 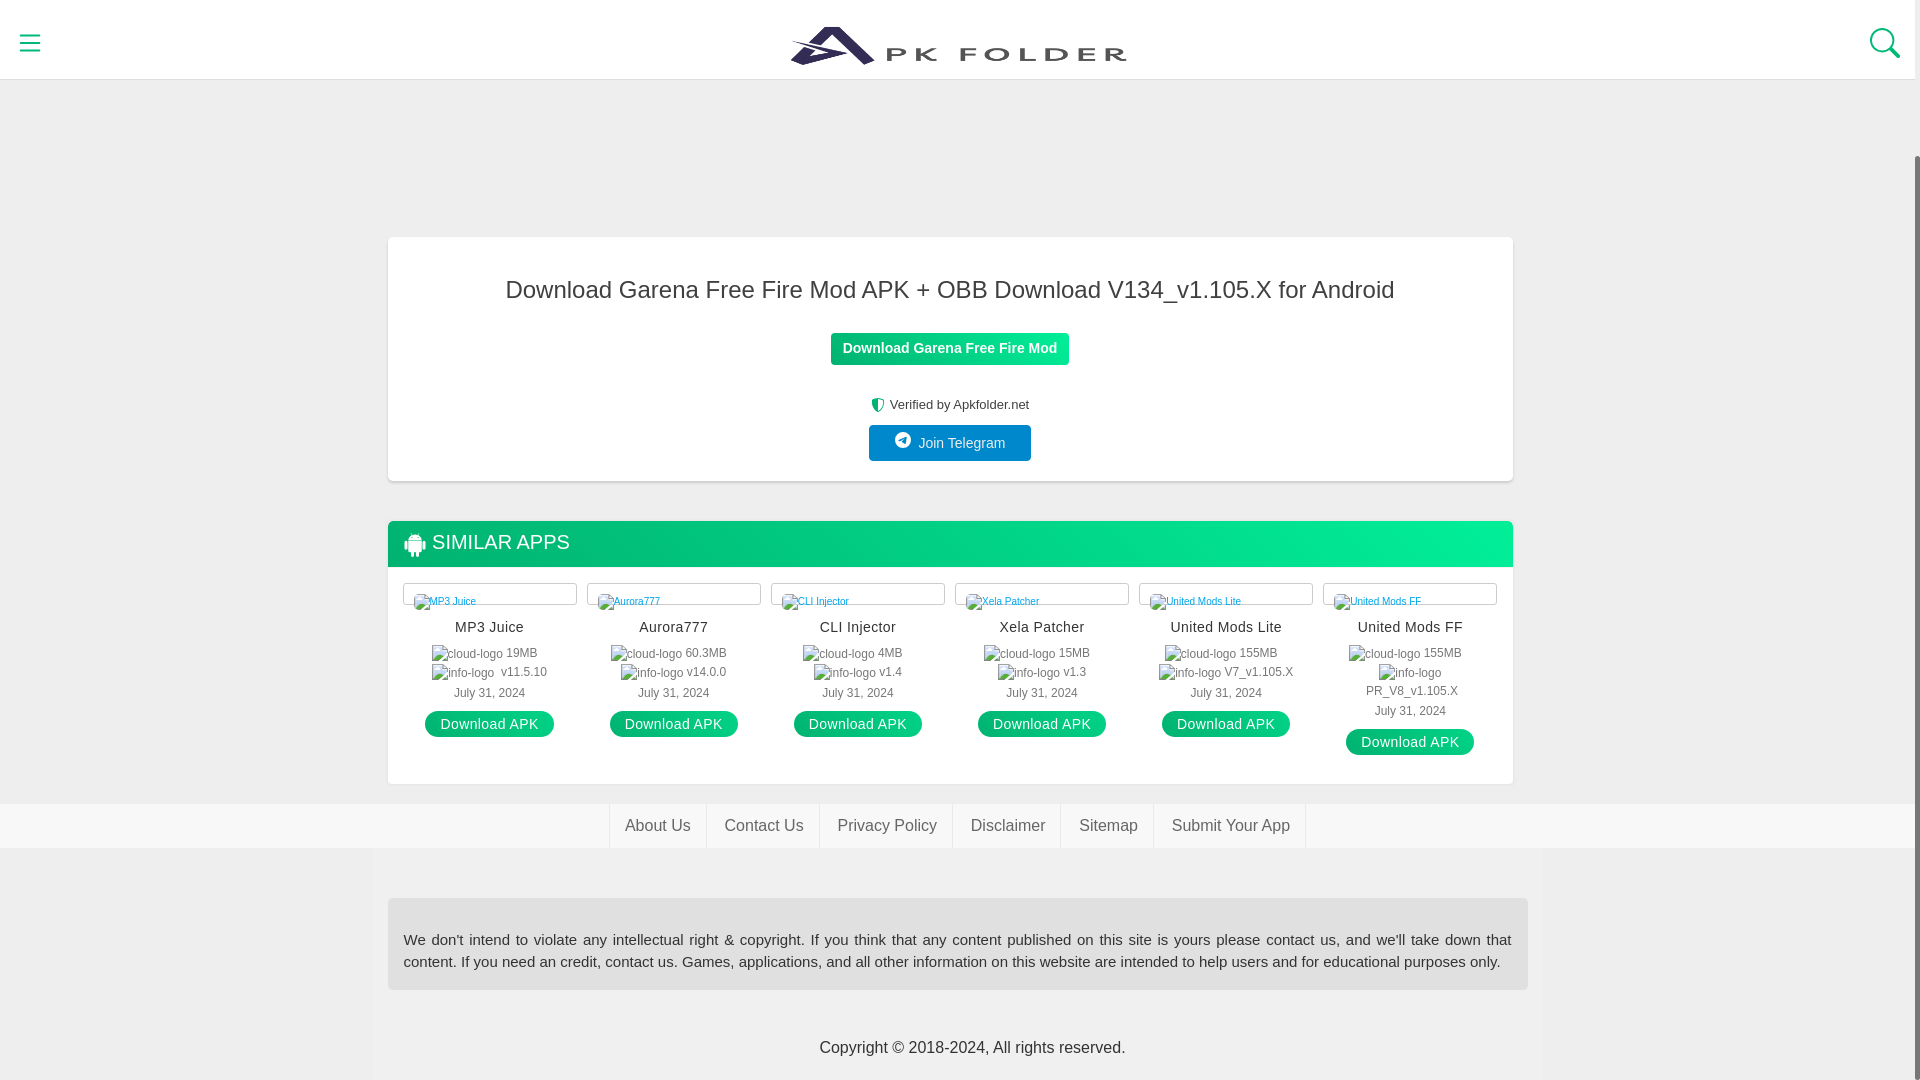 I want to click on Sitemap, so click(x=1108, y=825).